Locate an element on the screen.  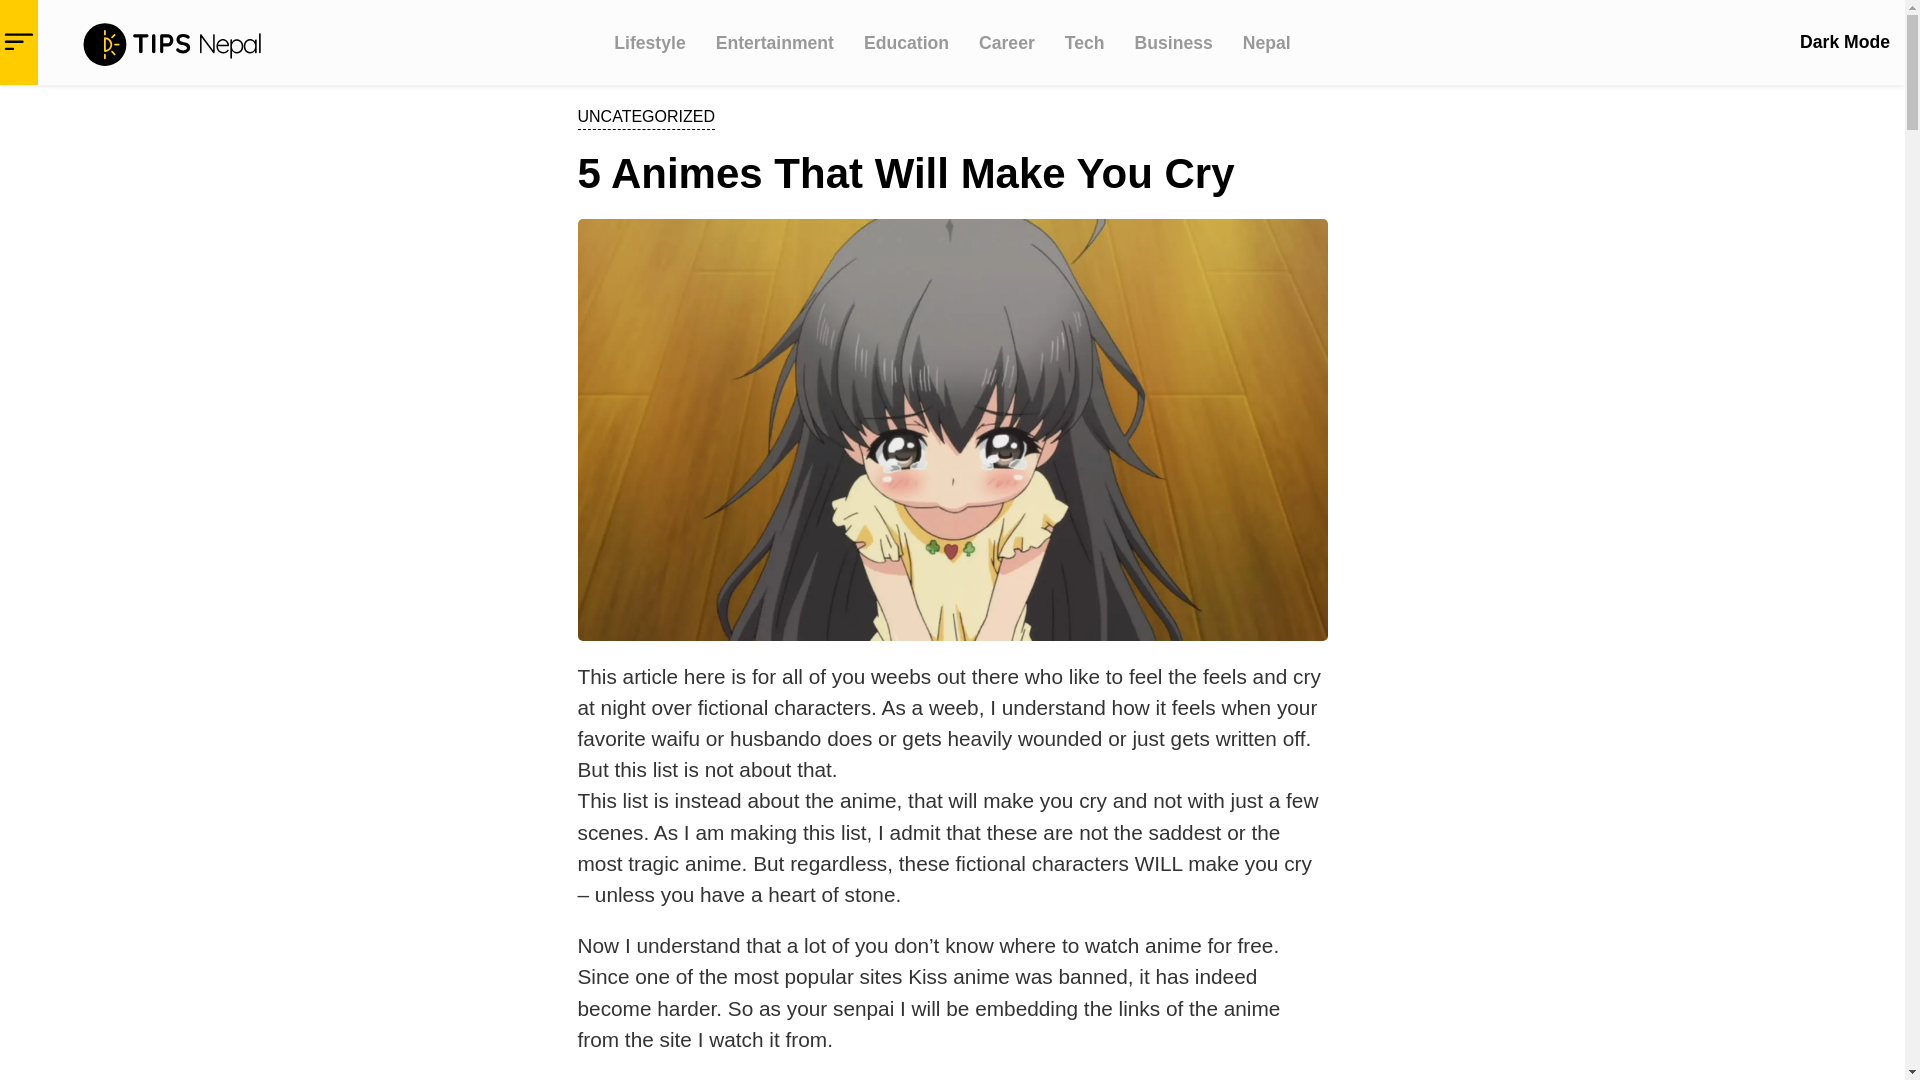
Business is located at coordinates (1174, 42).